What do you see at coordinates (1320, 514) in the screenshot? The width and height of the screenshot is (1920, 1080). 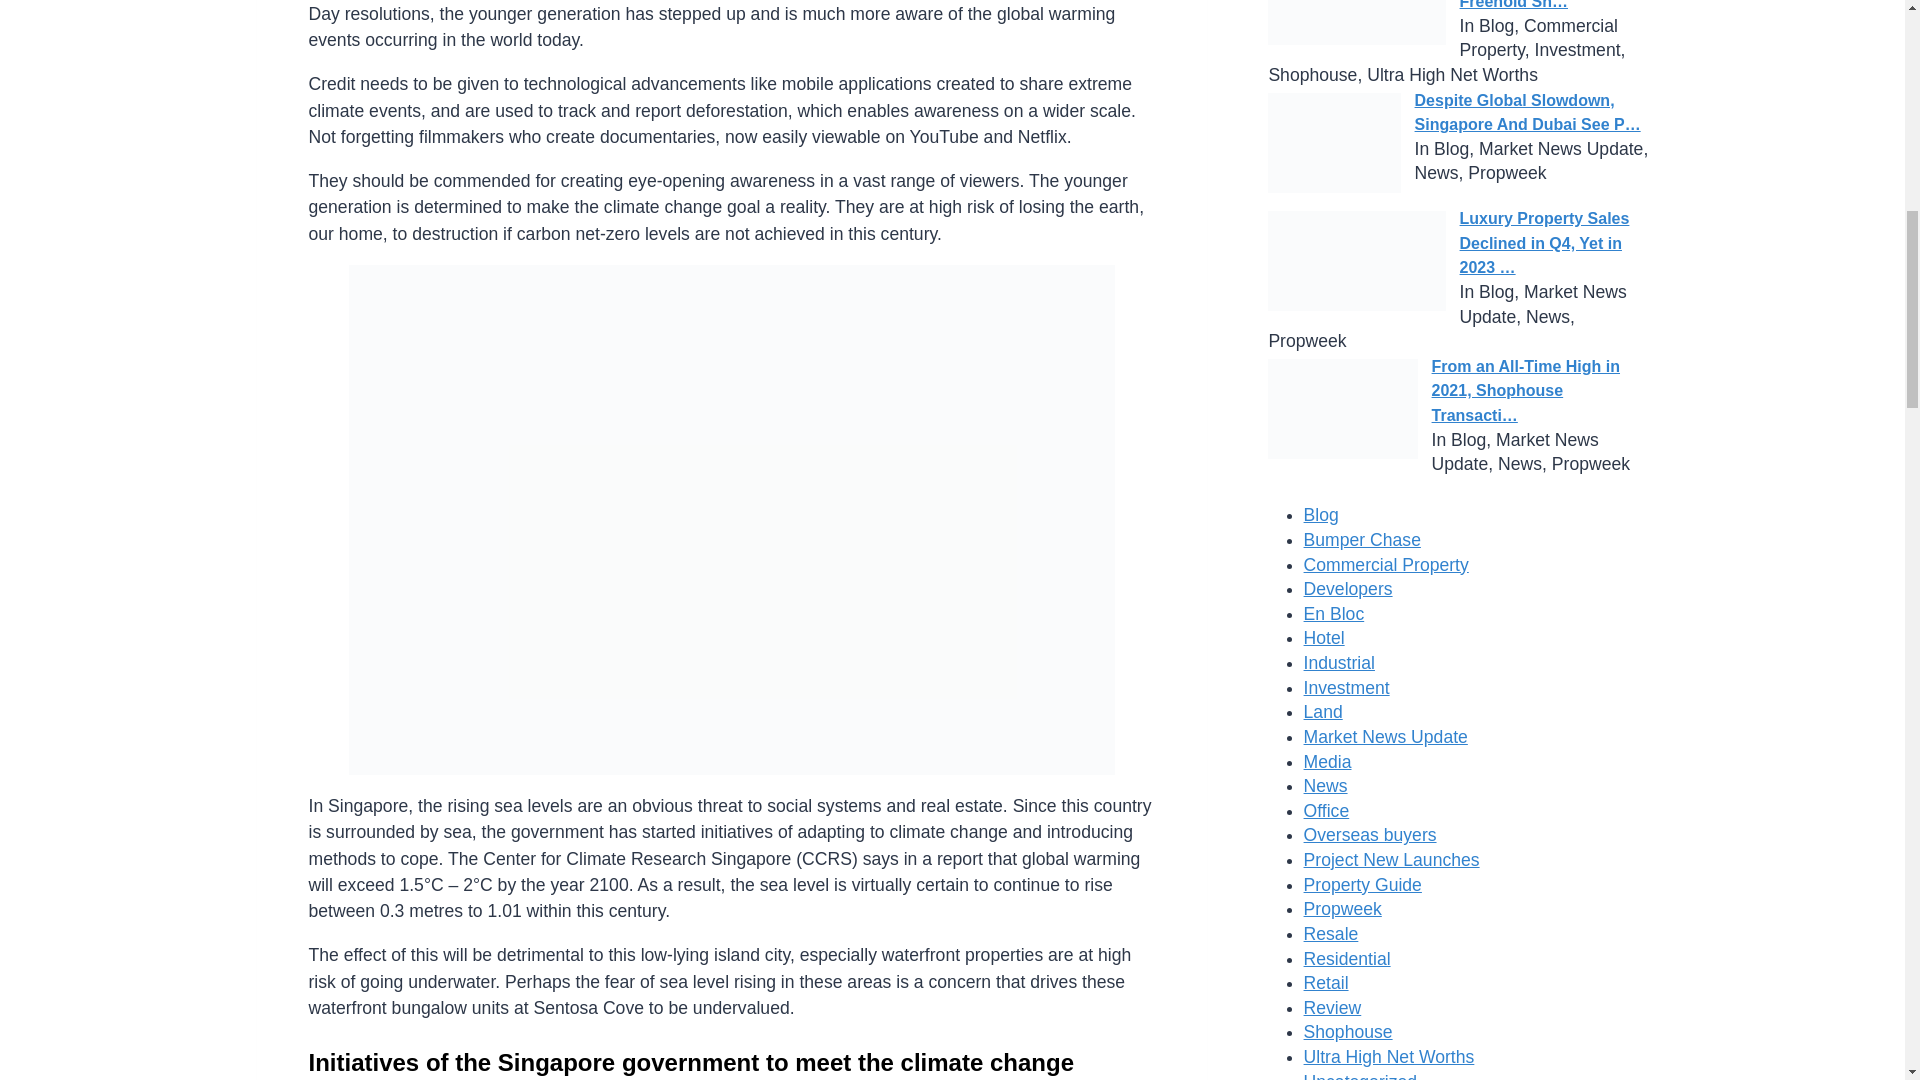 I see `Blog` at bounding box center [1320, 514].